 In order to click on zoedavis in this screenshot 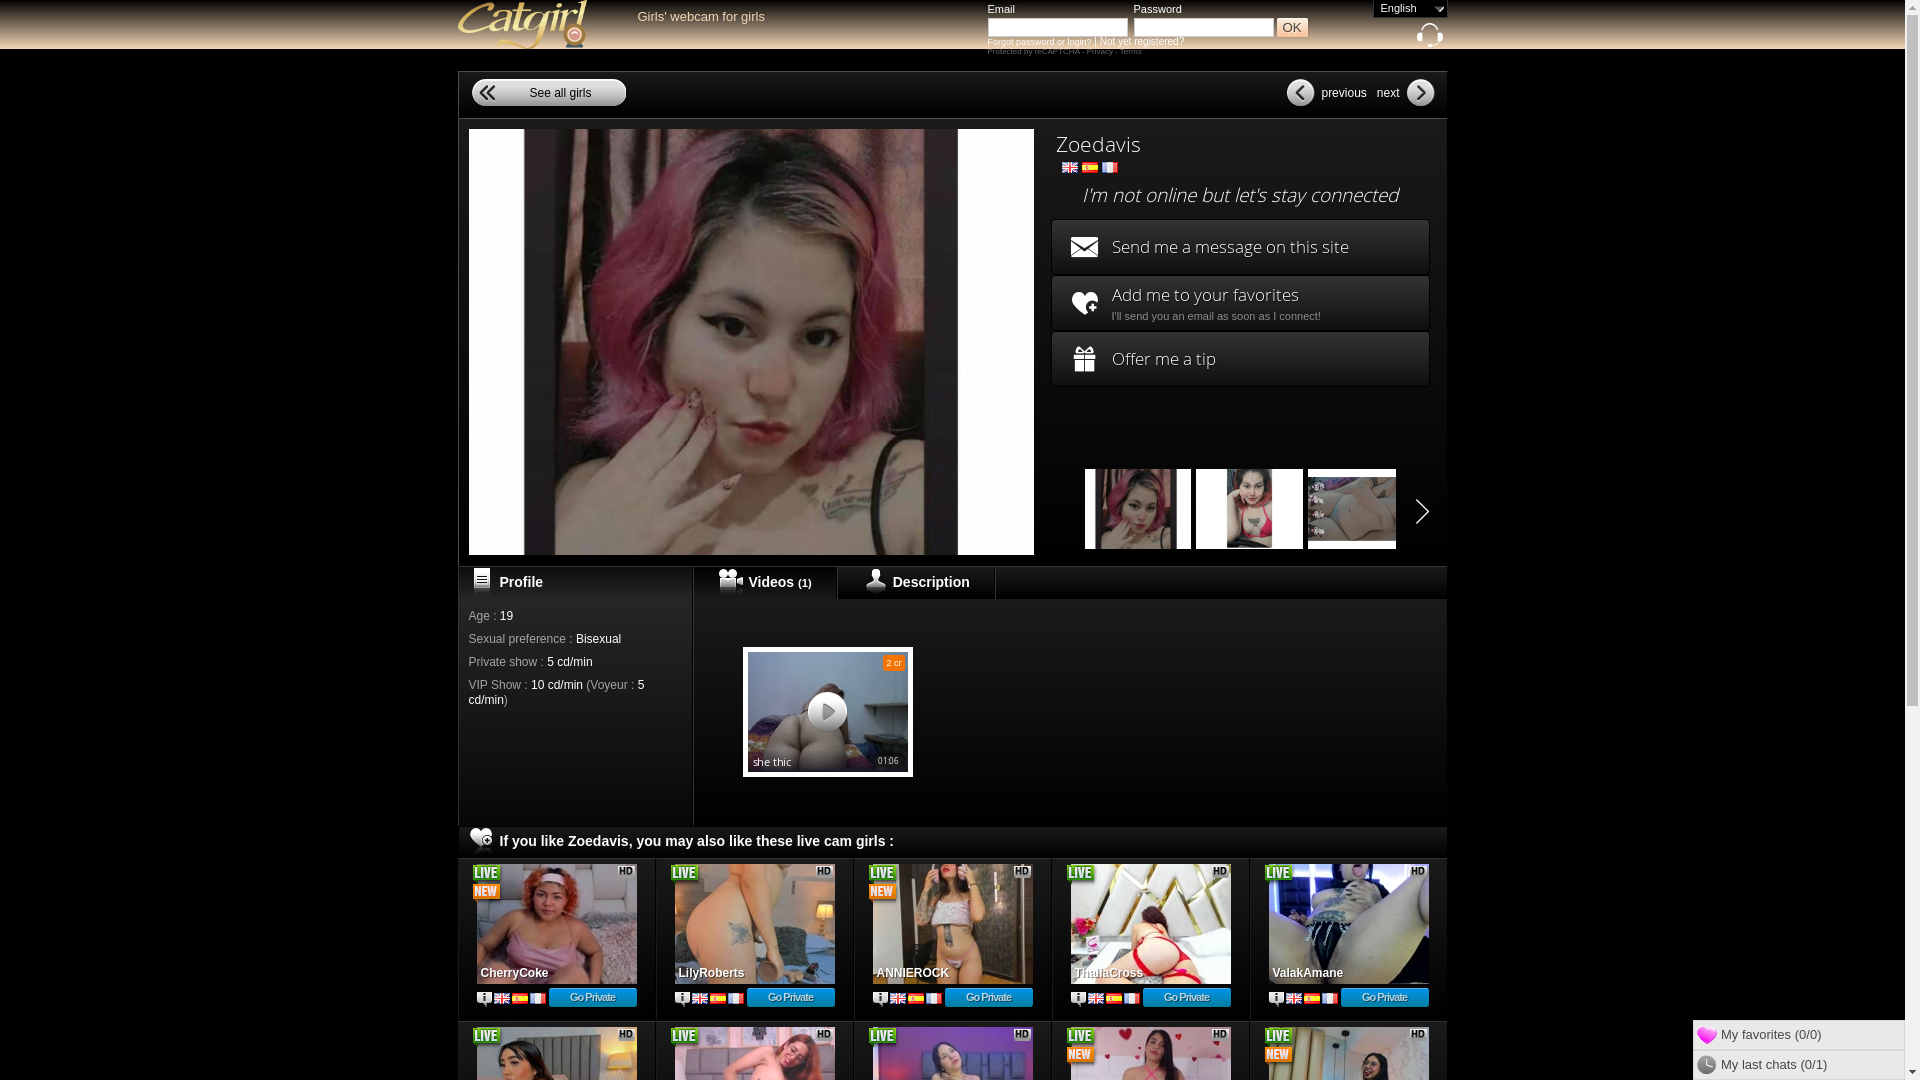, I will do `click(1250, 509)`.